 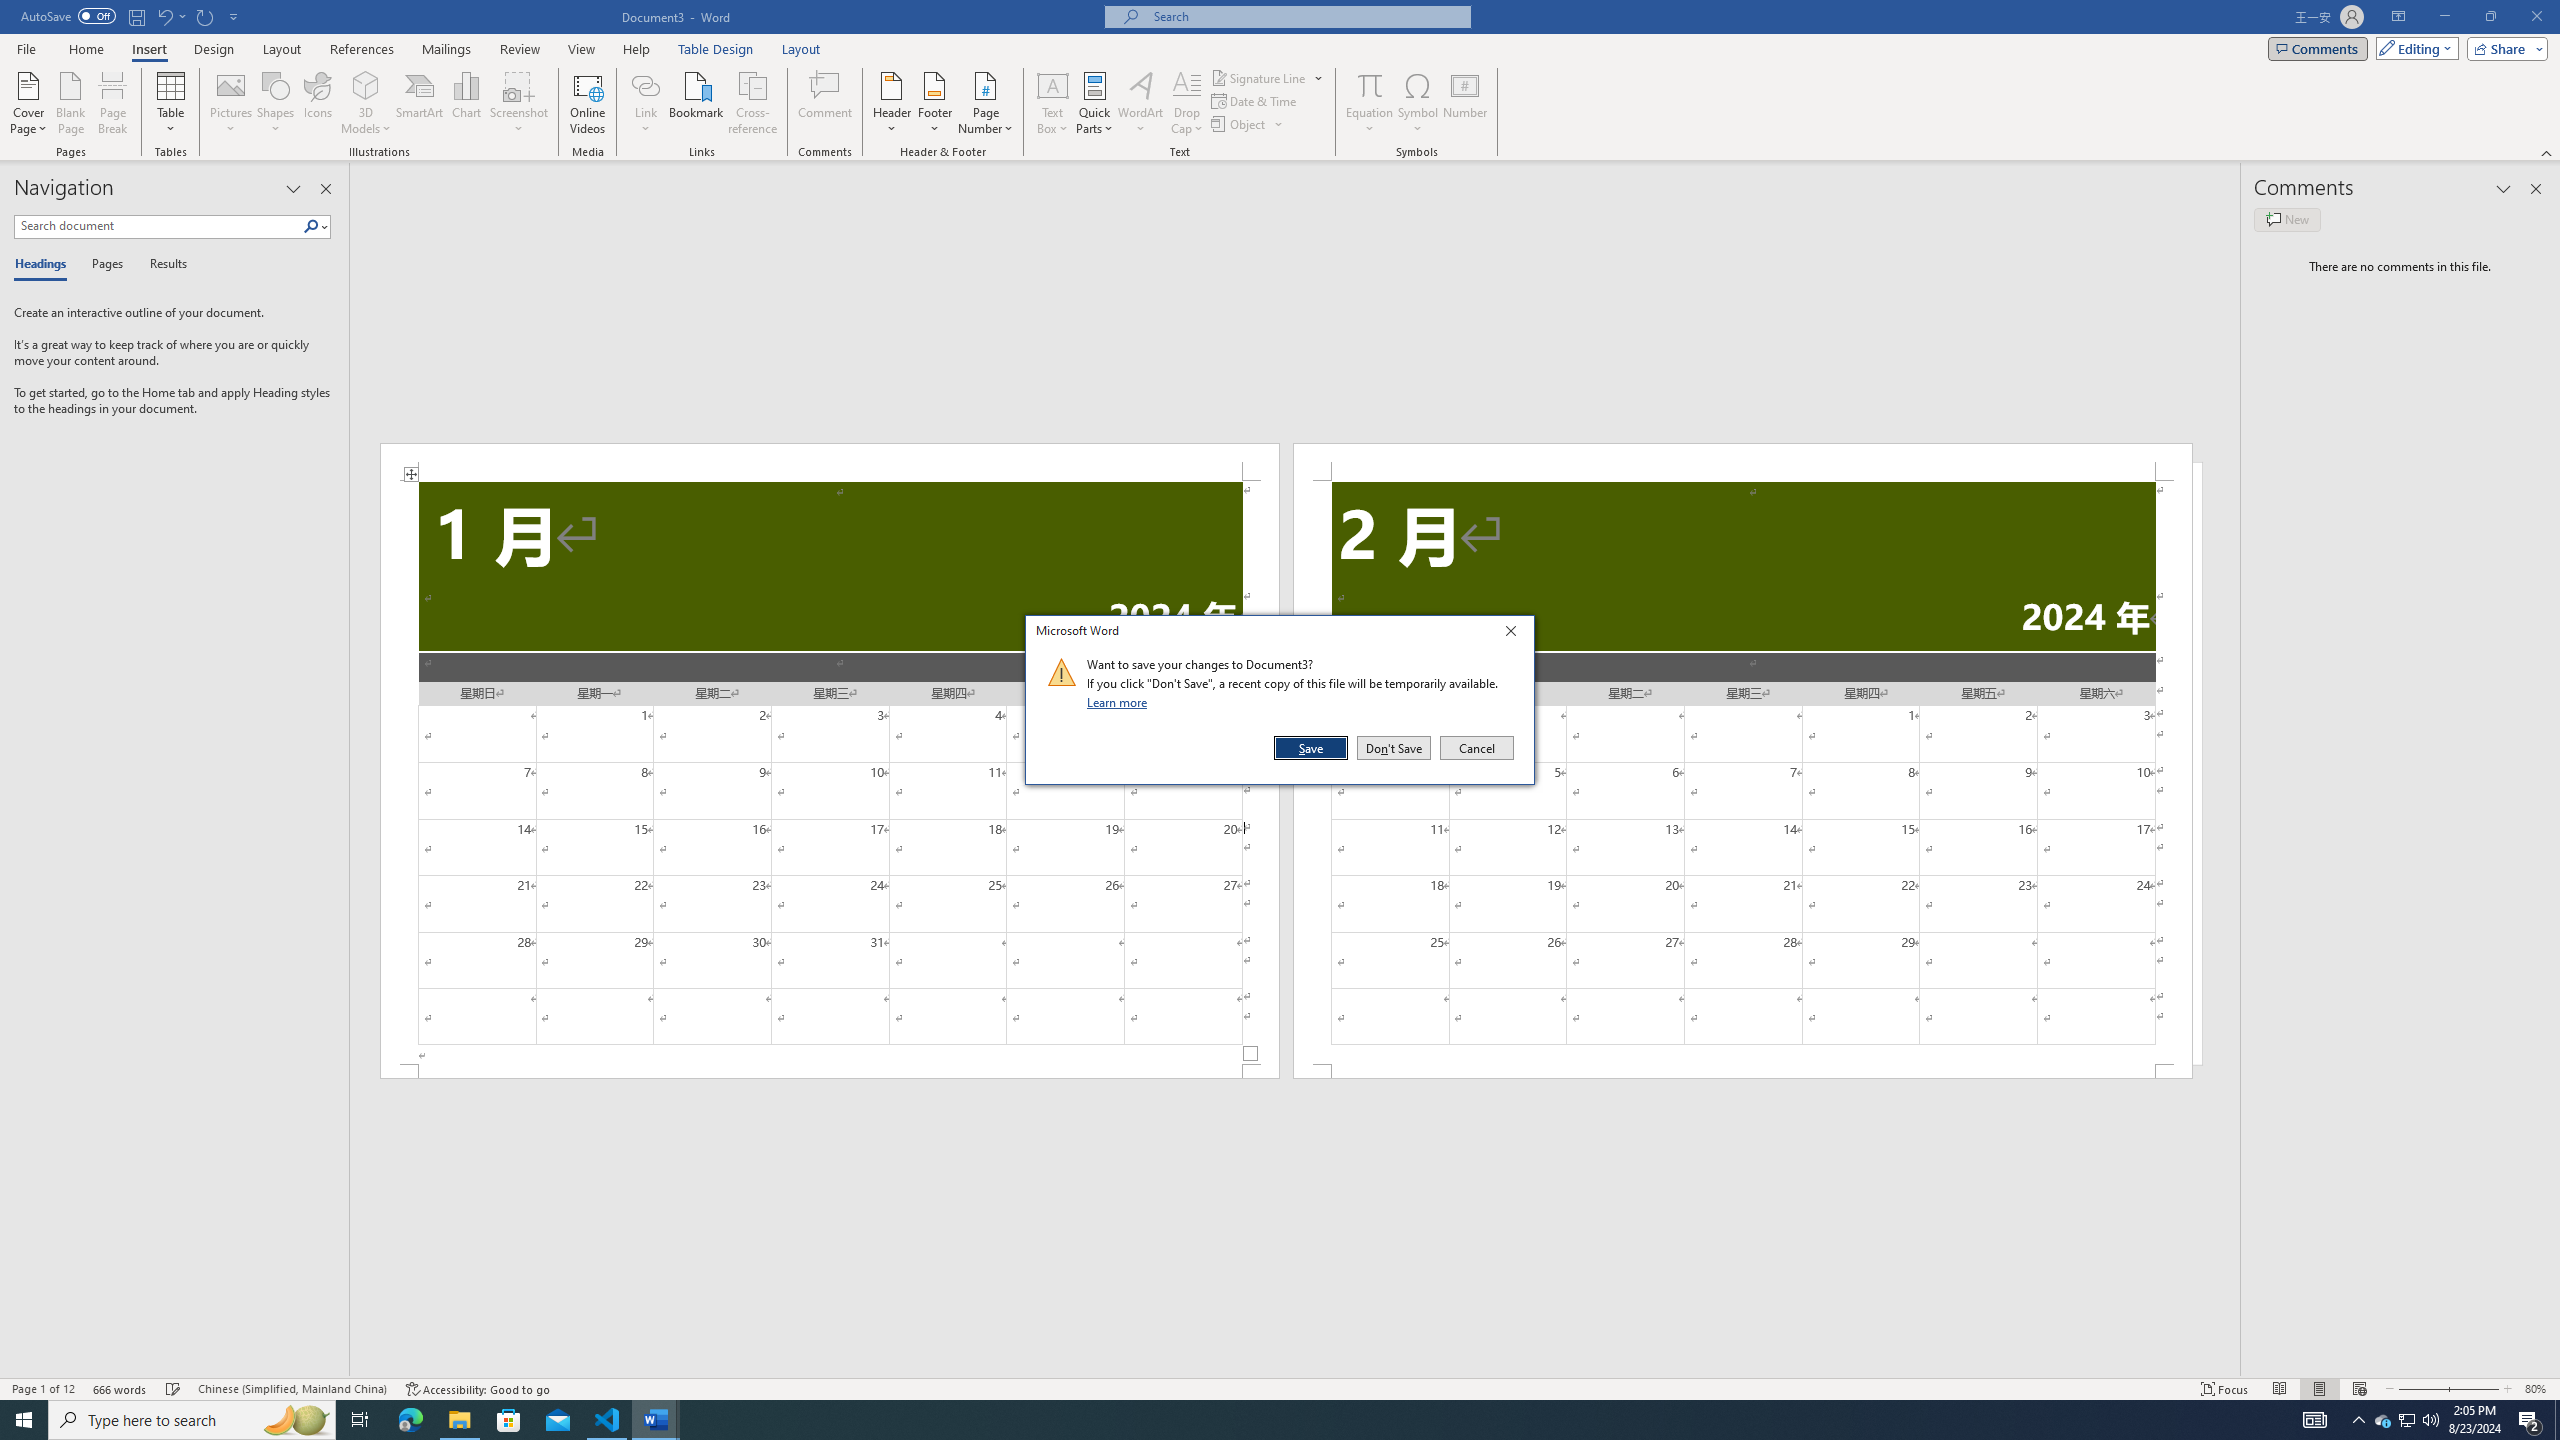 What do you see at coordinates (826, 103) in the screenshot?
I see `Comment` at bounding box center [826, 103].